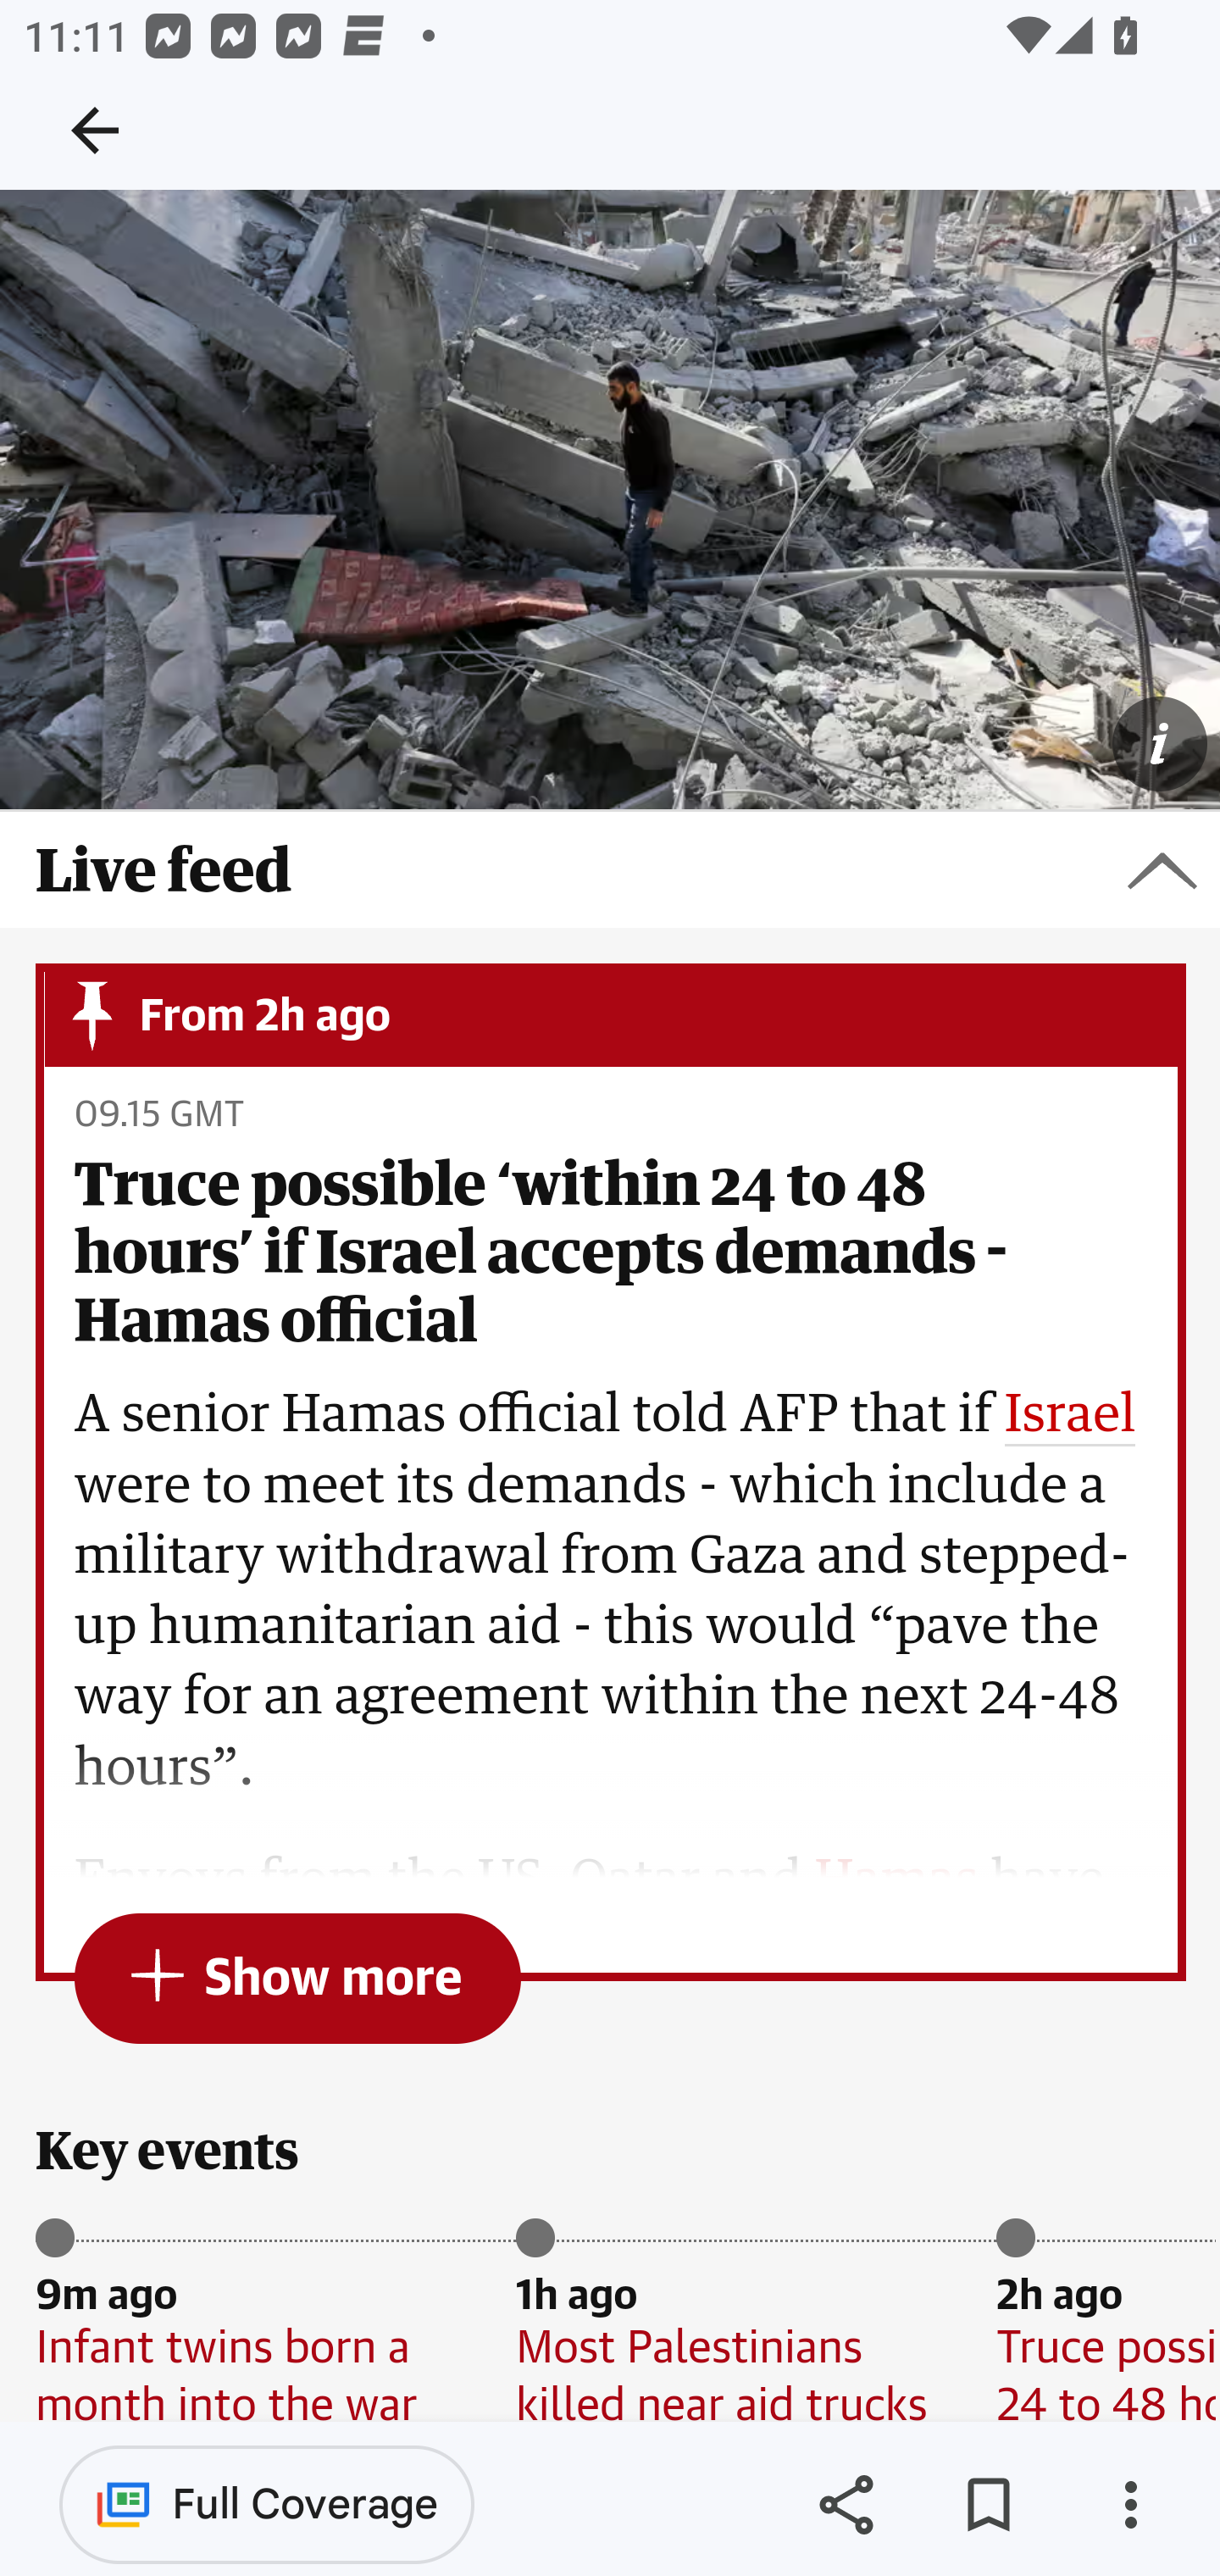 This screenshot has width=1220, height=2576. Describe the element at coordinates (846, 2505) in the screenshot. I see `Share` at that location.